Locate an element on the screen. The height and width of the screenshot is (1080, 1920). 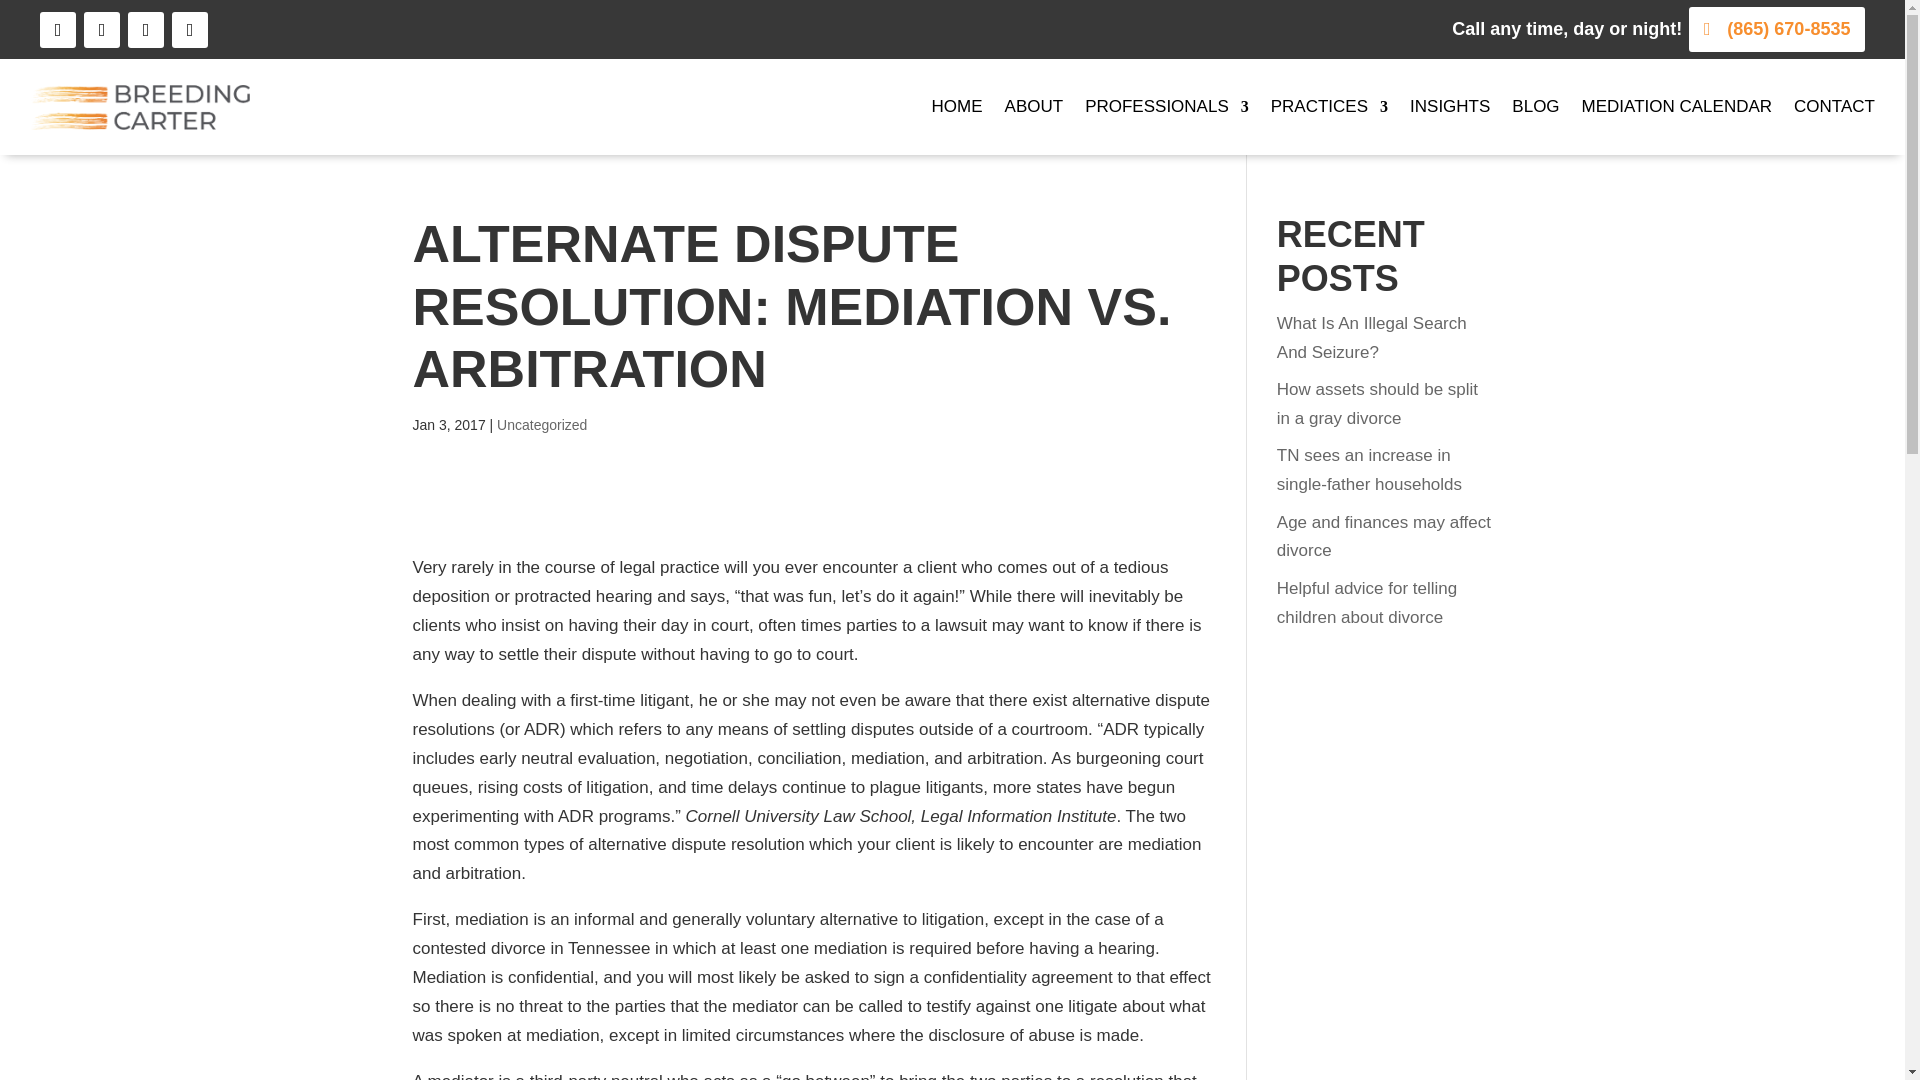
PRACTICES is located at coordinates (1330, 106).